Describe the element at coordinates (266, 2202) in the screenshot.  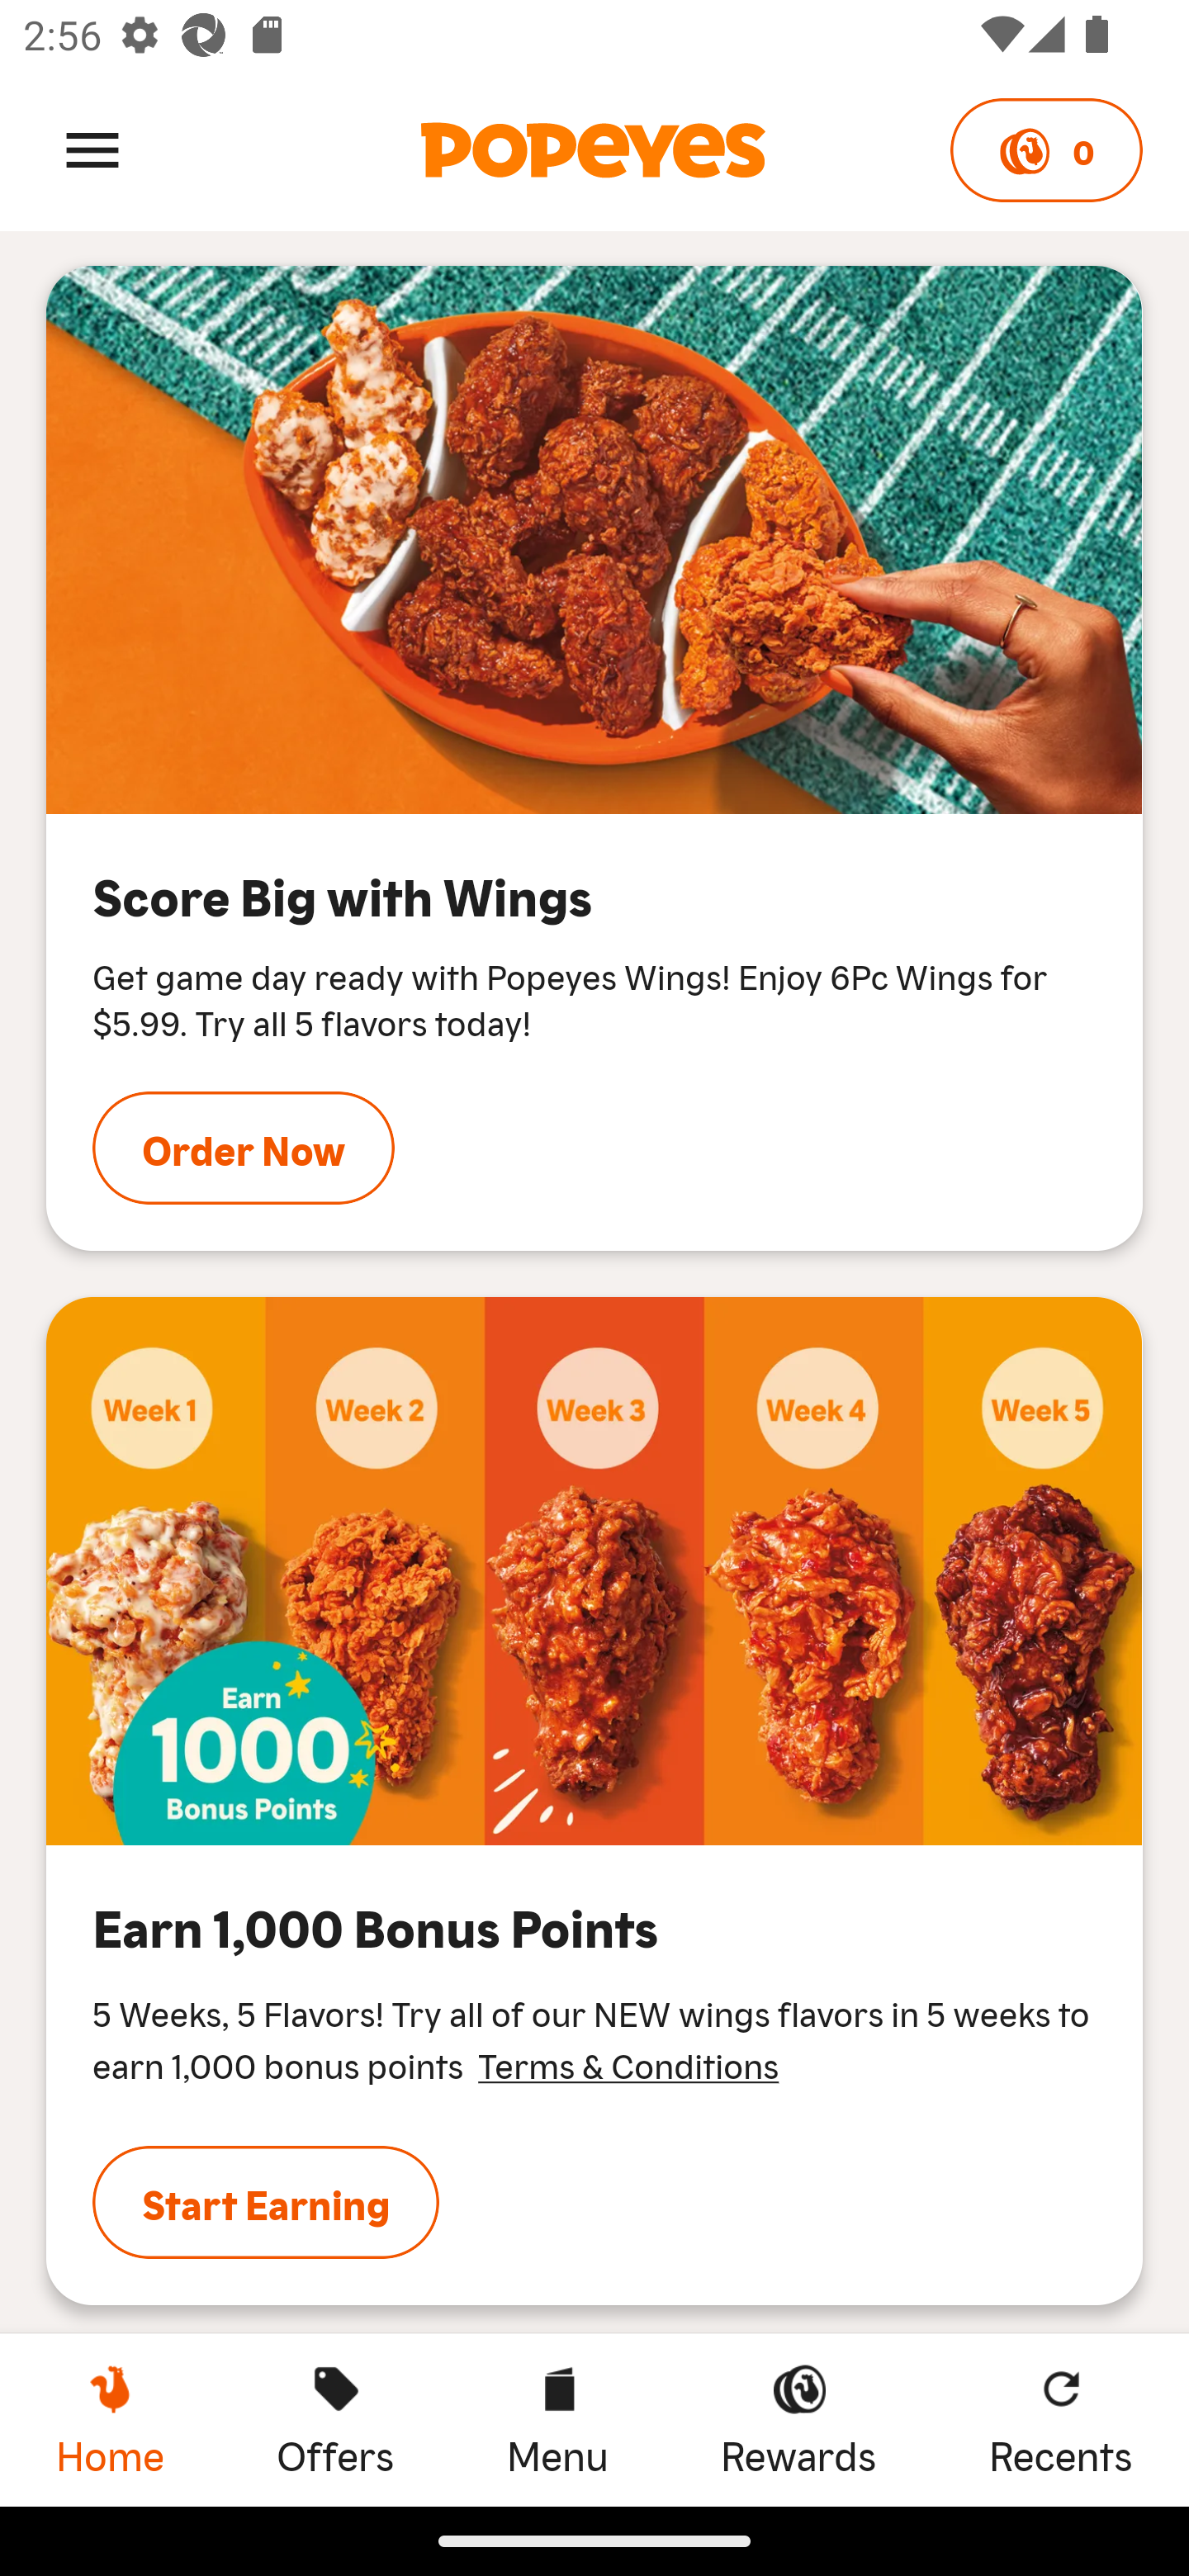
I see `Start Earning` at that location.